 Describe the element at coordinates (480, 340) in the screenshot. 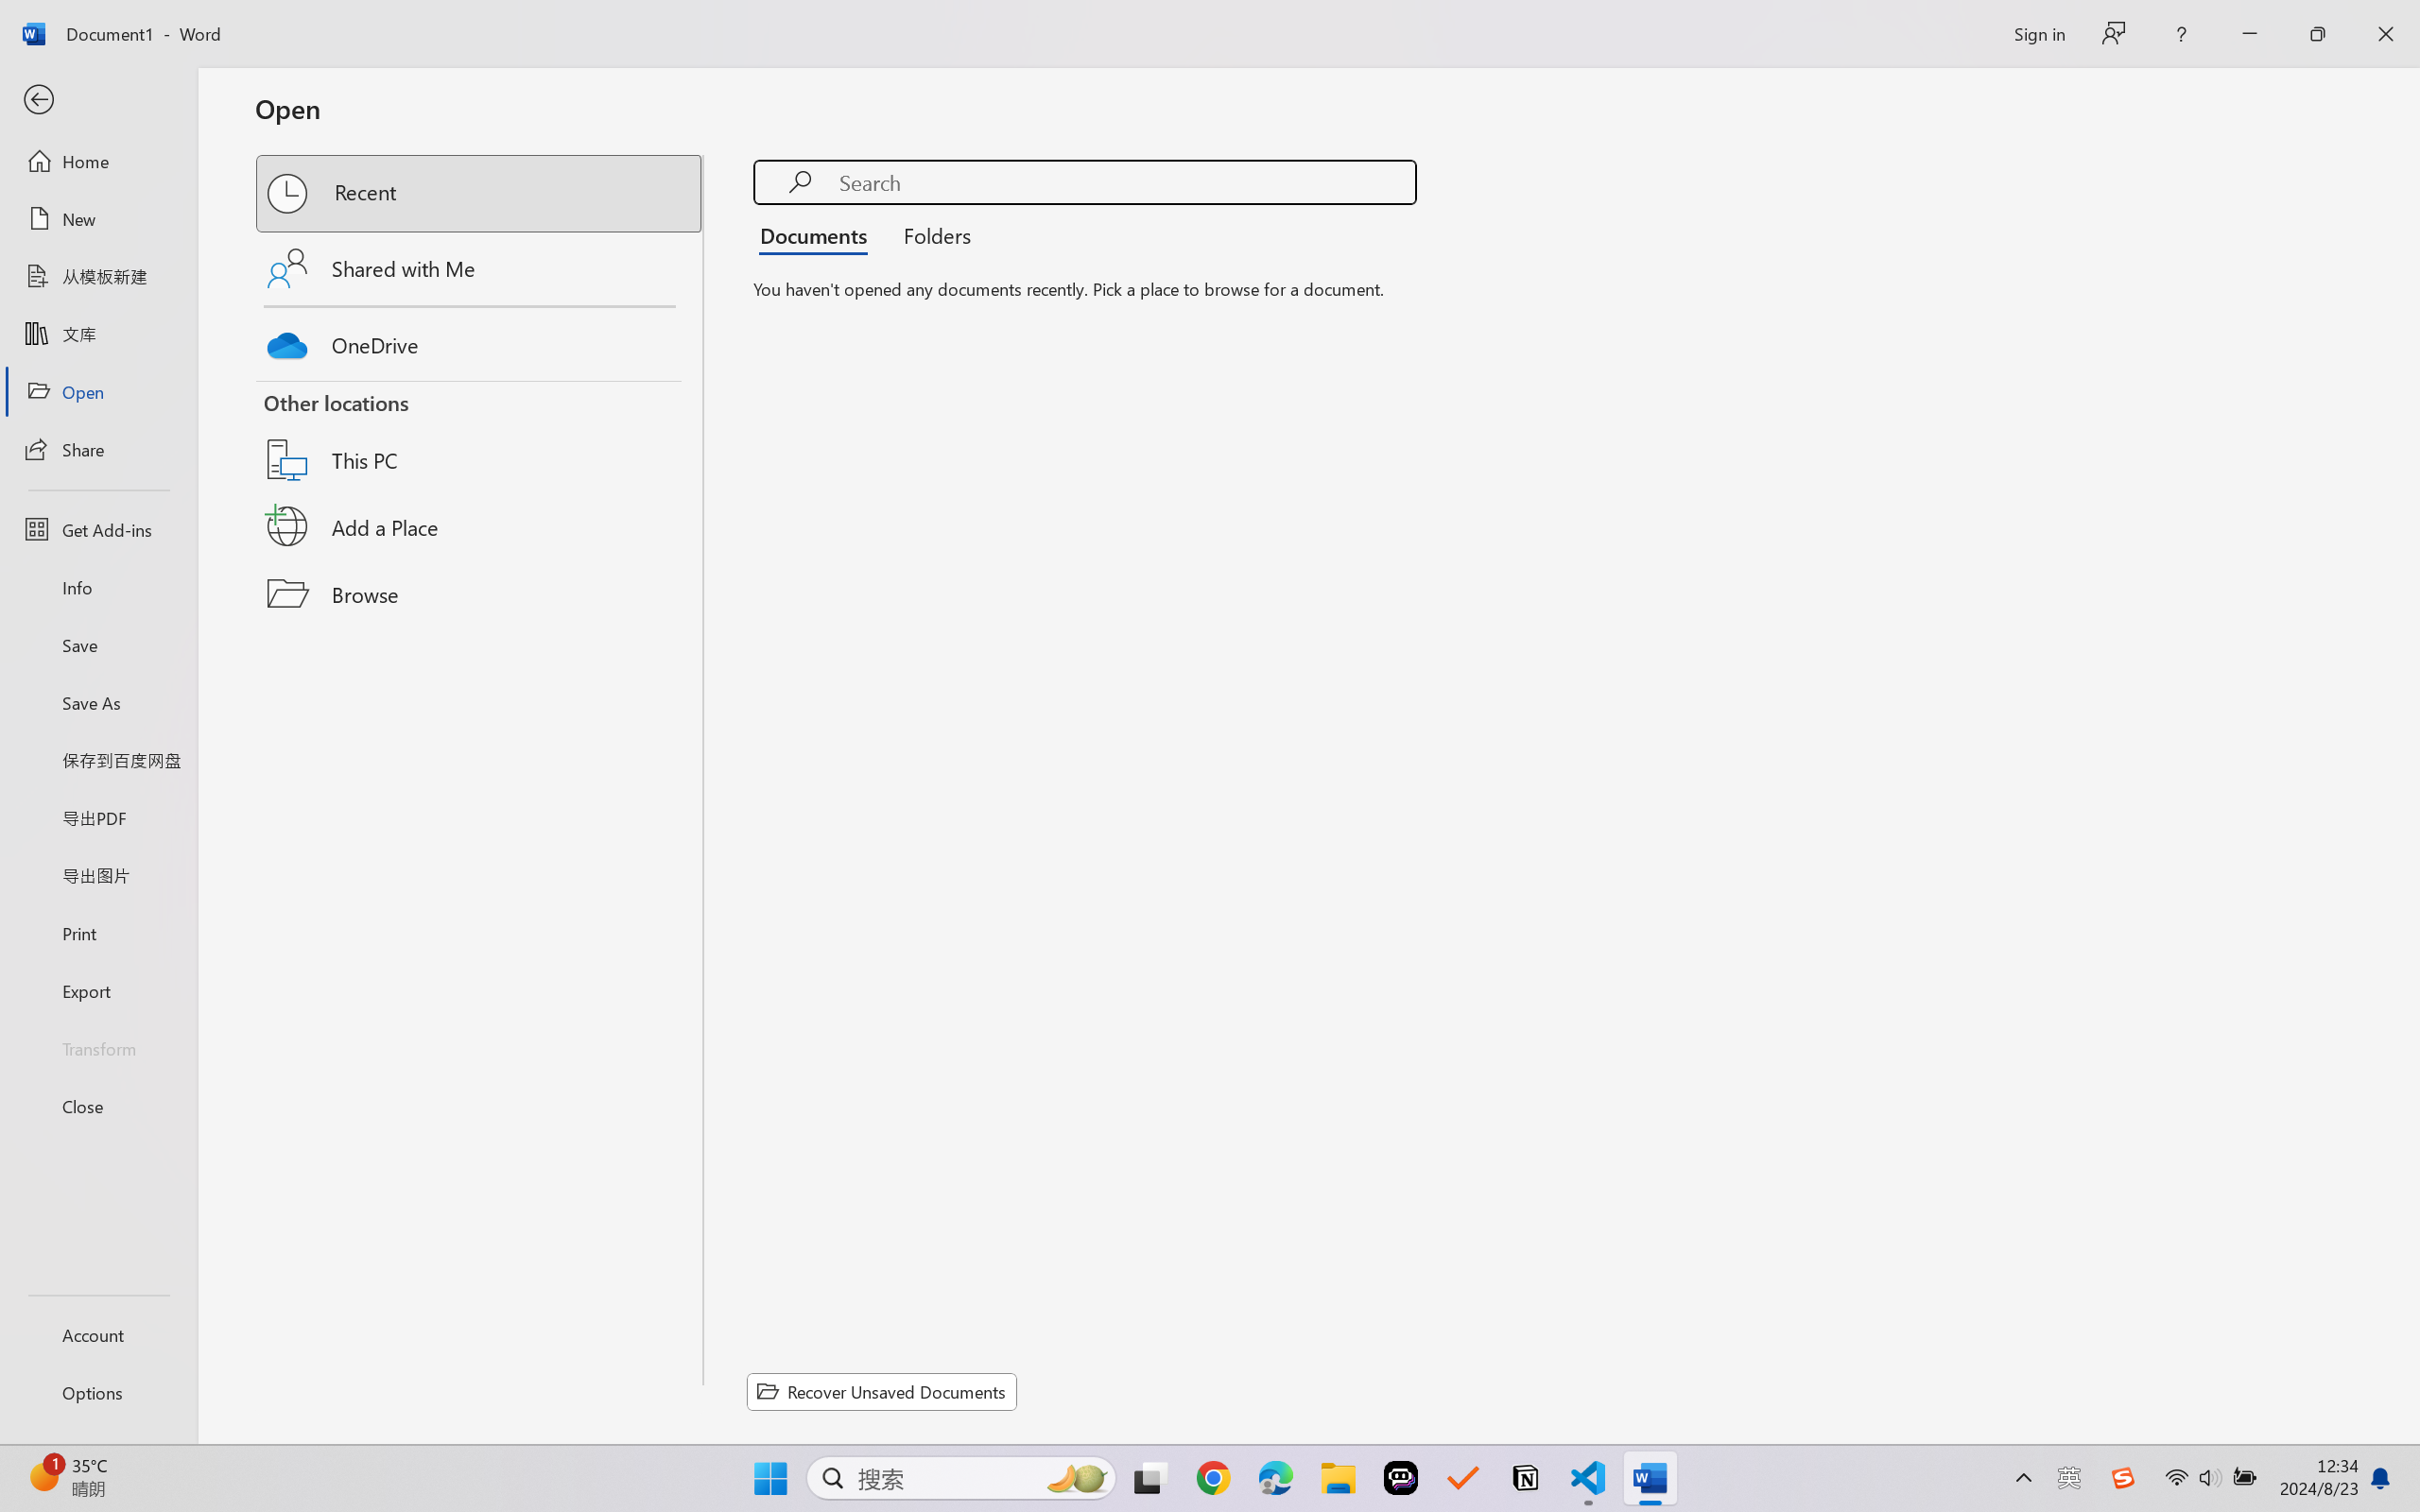

I see `OneDrive` at that location.